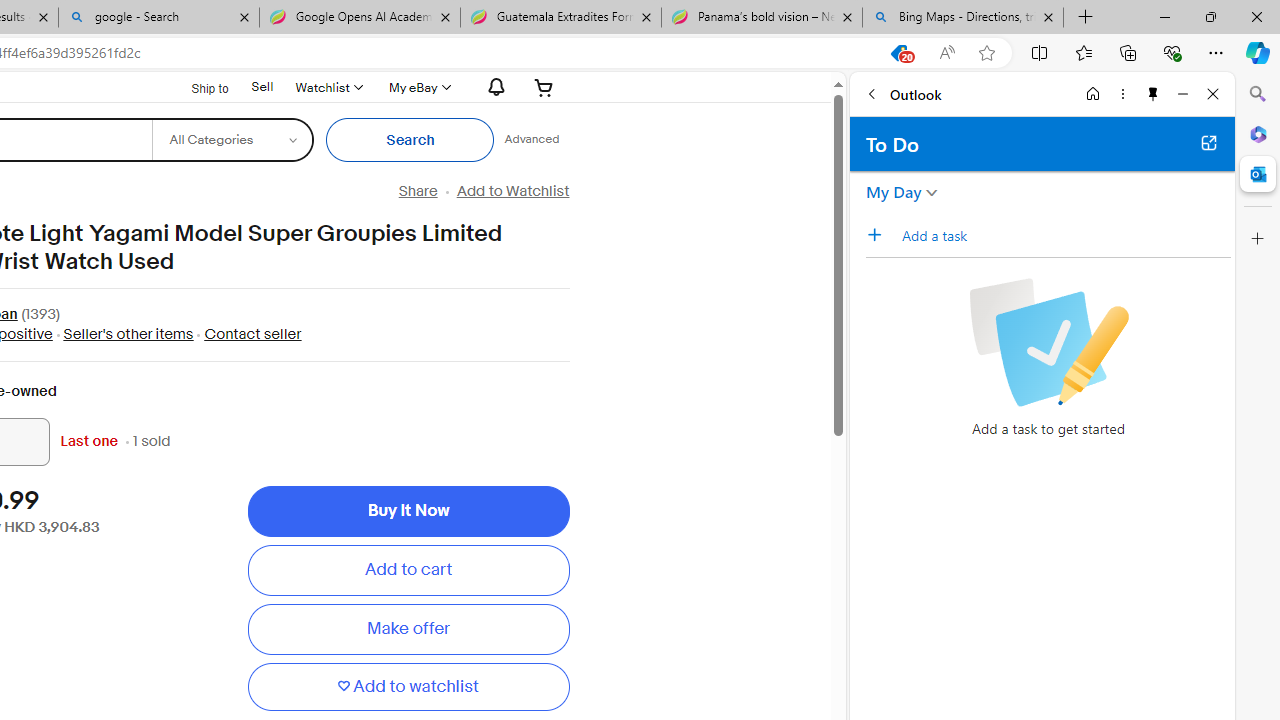  Describe the element at coordinates (408, 686) in the screenshot. I see `Add to watchlist` at that location.